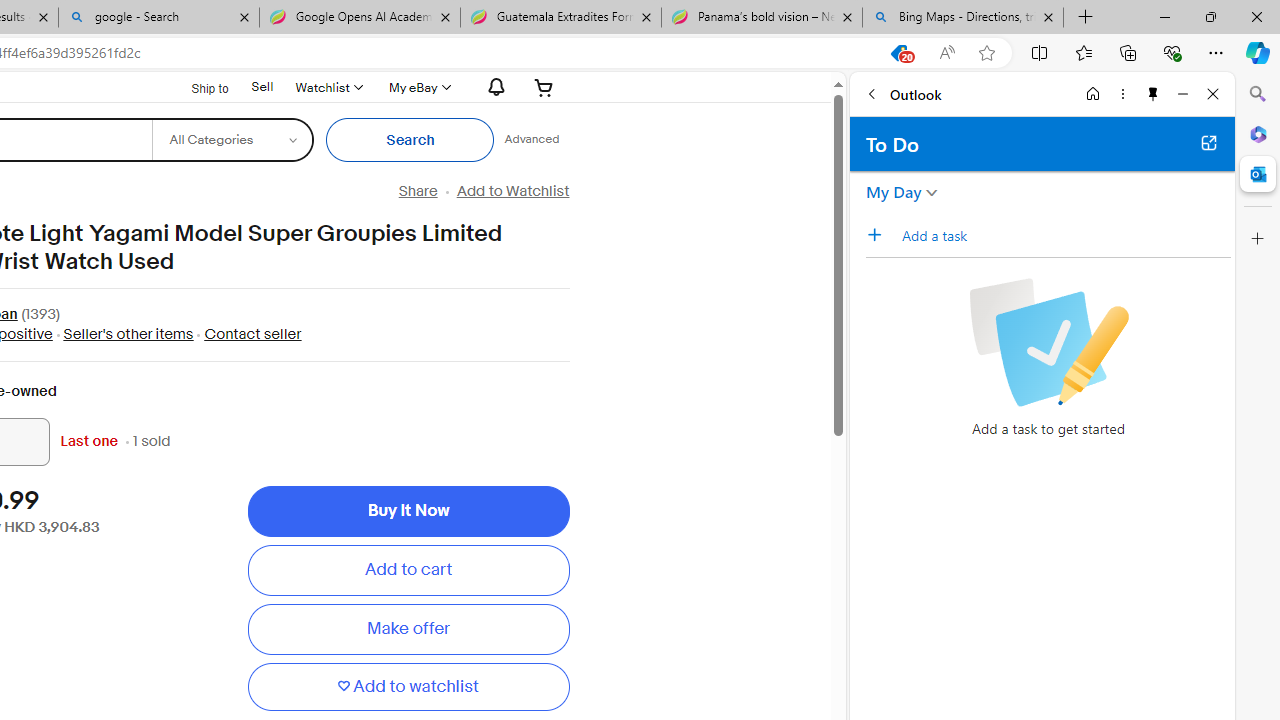  Describe the element at coordinates (408, 686) in the screenshot. I see `Add to watchlist` at that location.